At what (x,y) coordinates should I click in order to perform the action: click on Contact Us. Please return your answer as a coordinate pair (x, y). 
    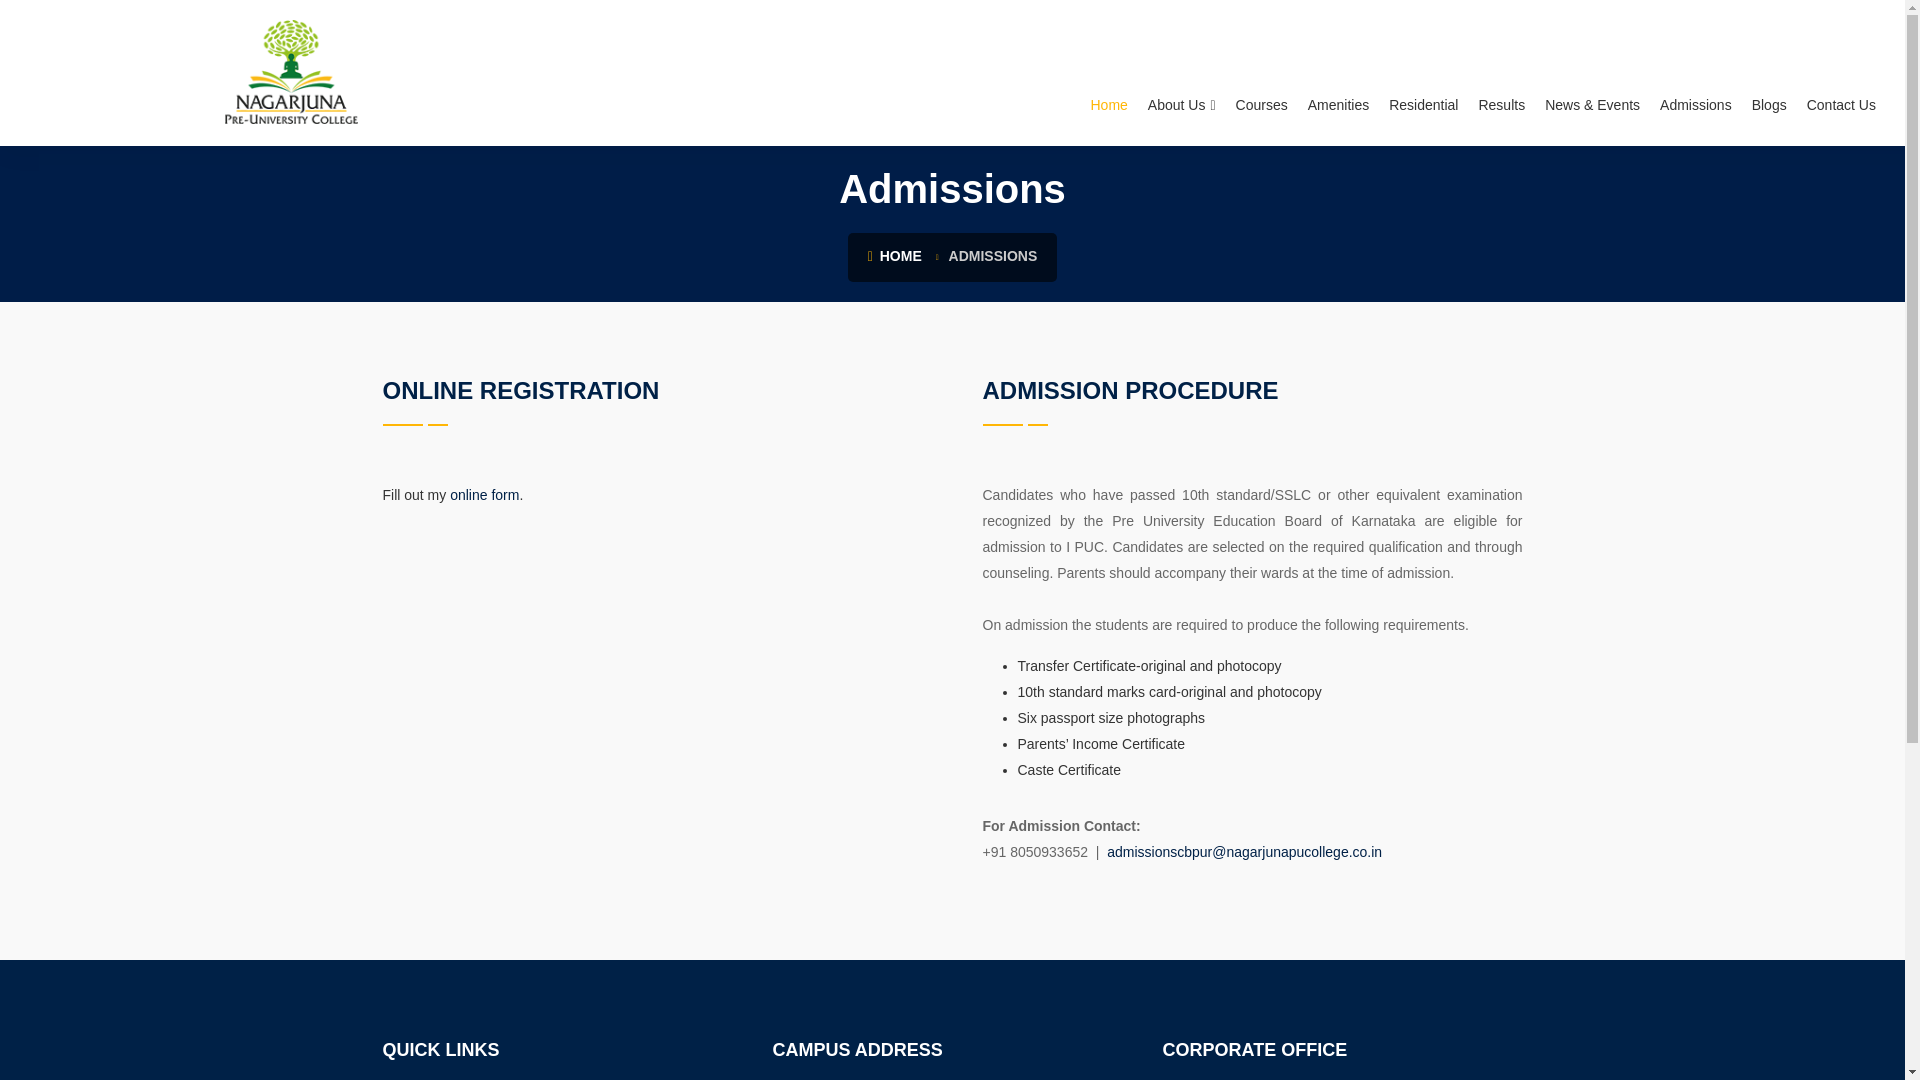
    Looking at the image, I should click on (1841, 72).